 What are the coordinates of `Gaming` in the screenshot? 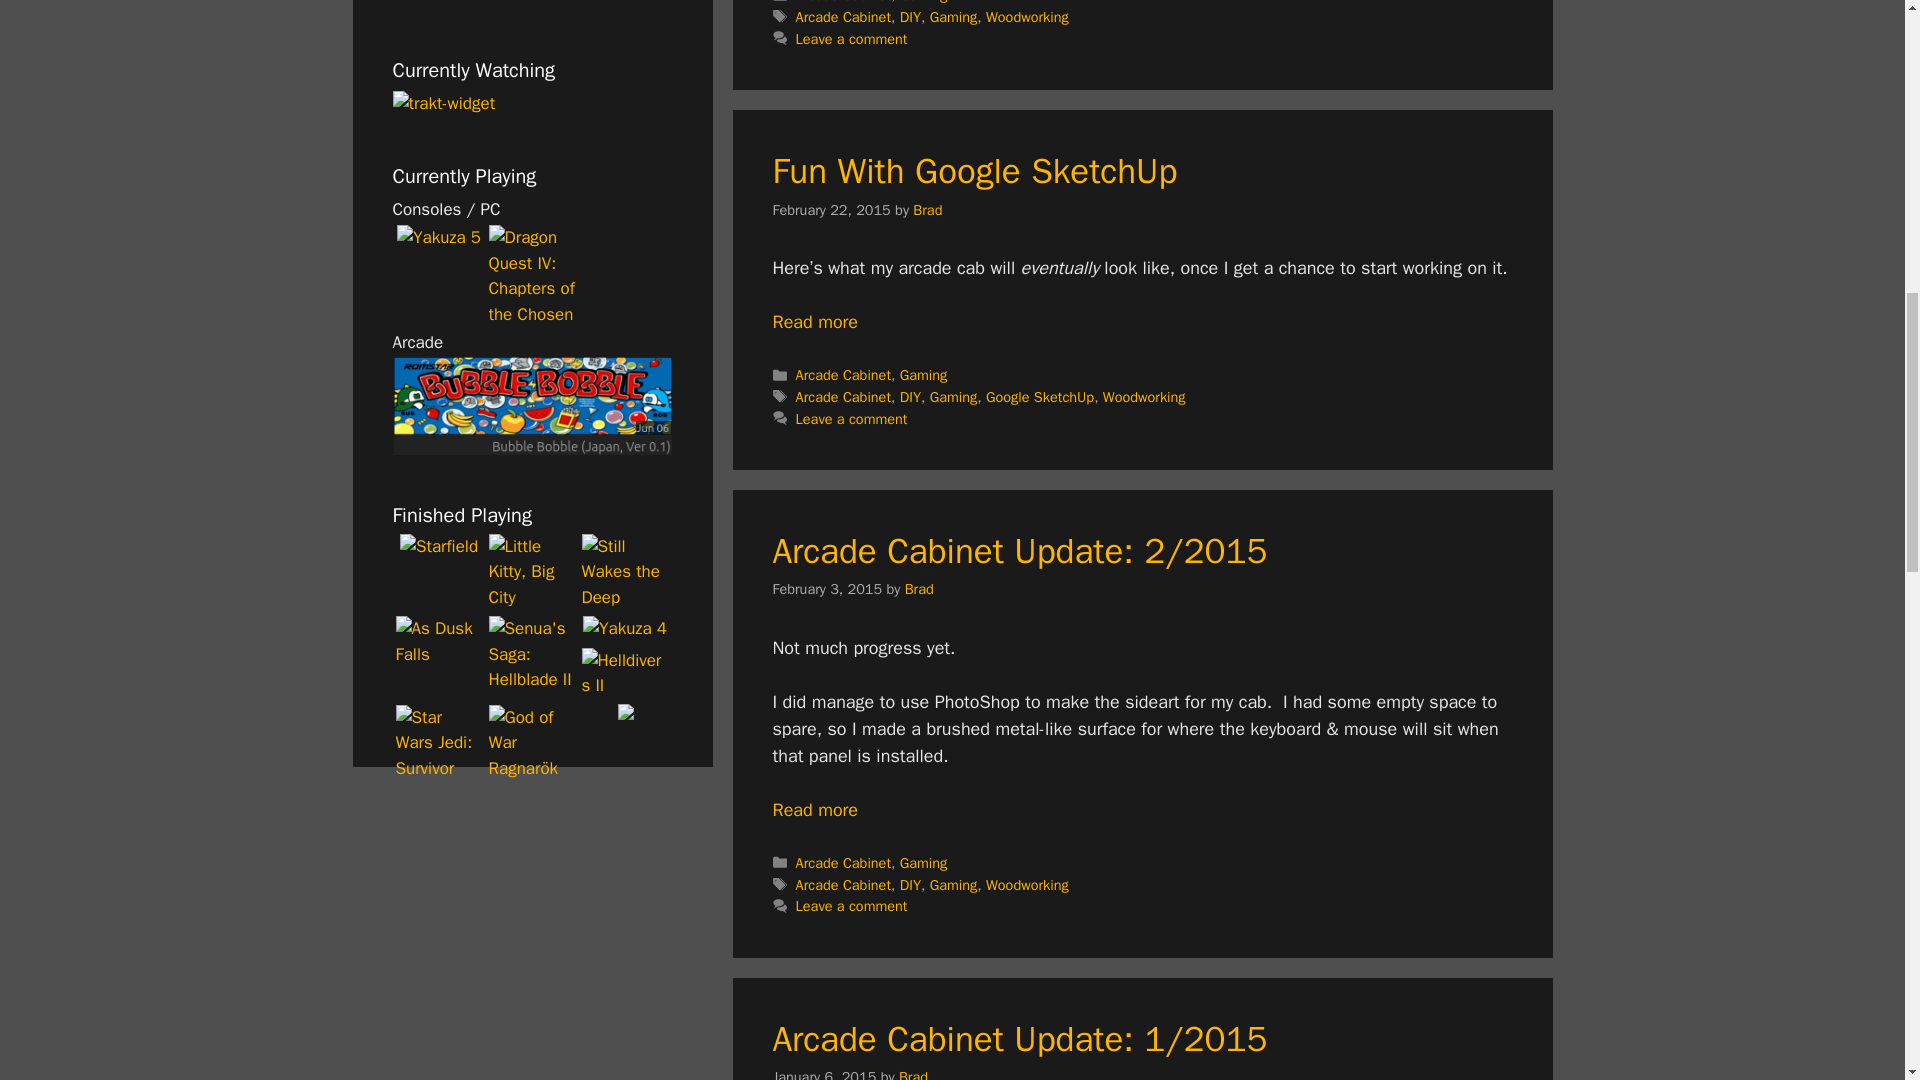 It's located at (924, 375).